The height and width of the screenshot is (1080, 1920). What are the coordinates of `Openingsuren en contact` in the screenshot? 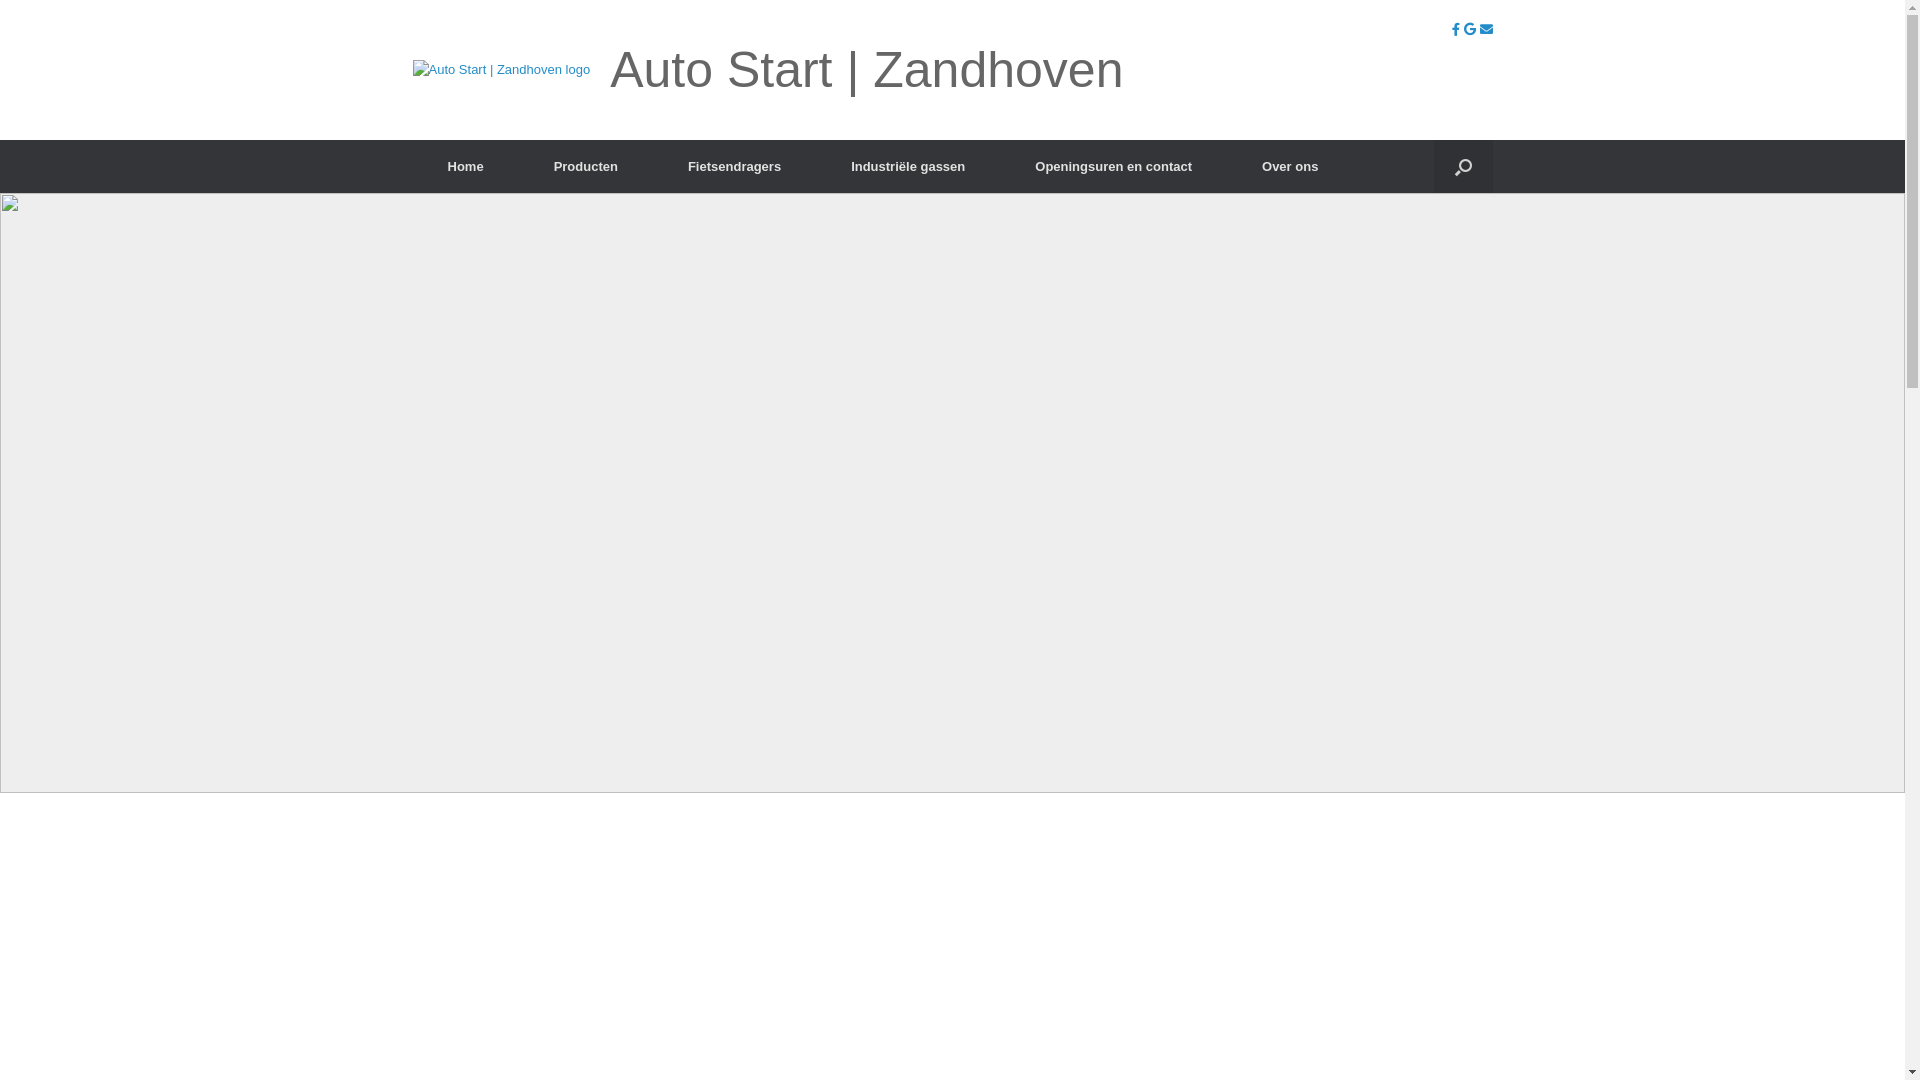 It's located at (1114, 166).